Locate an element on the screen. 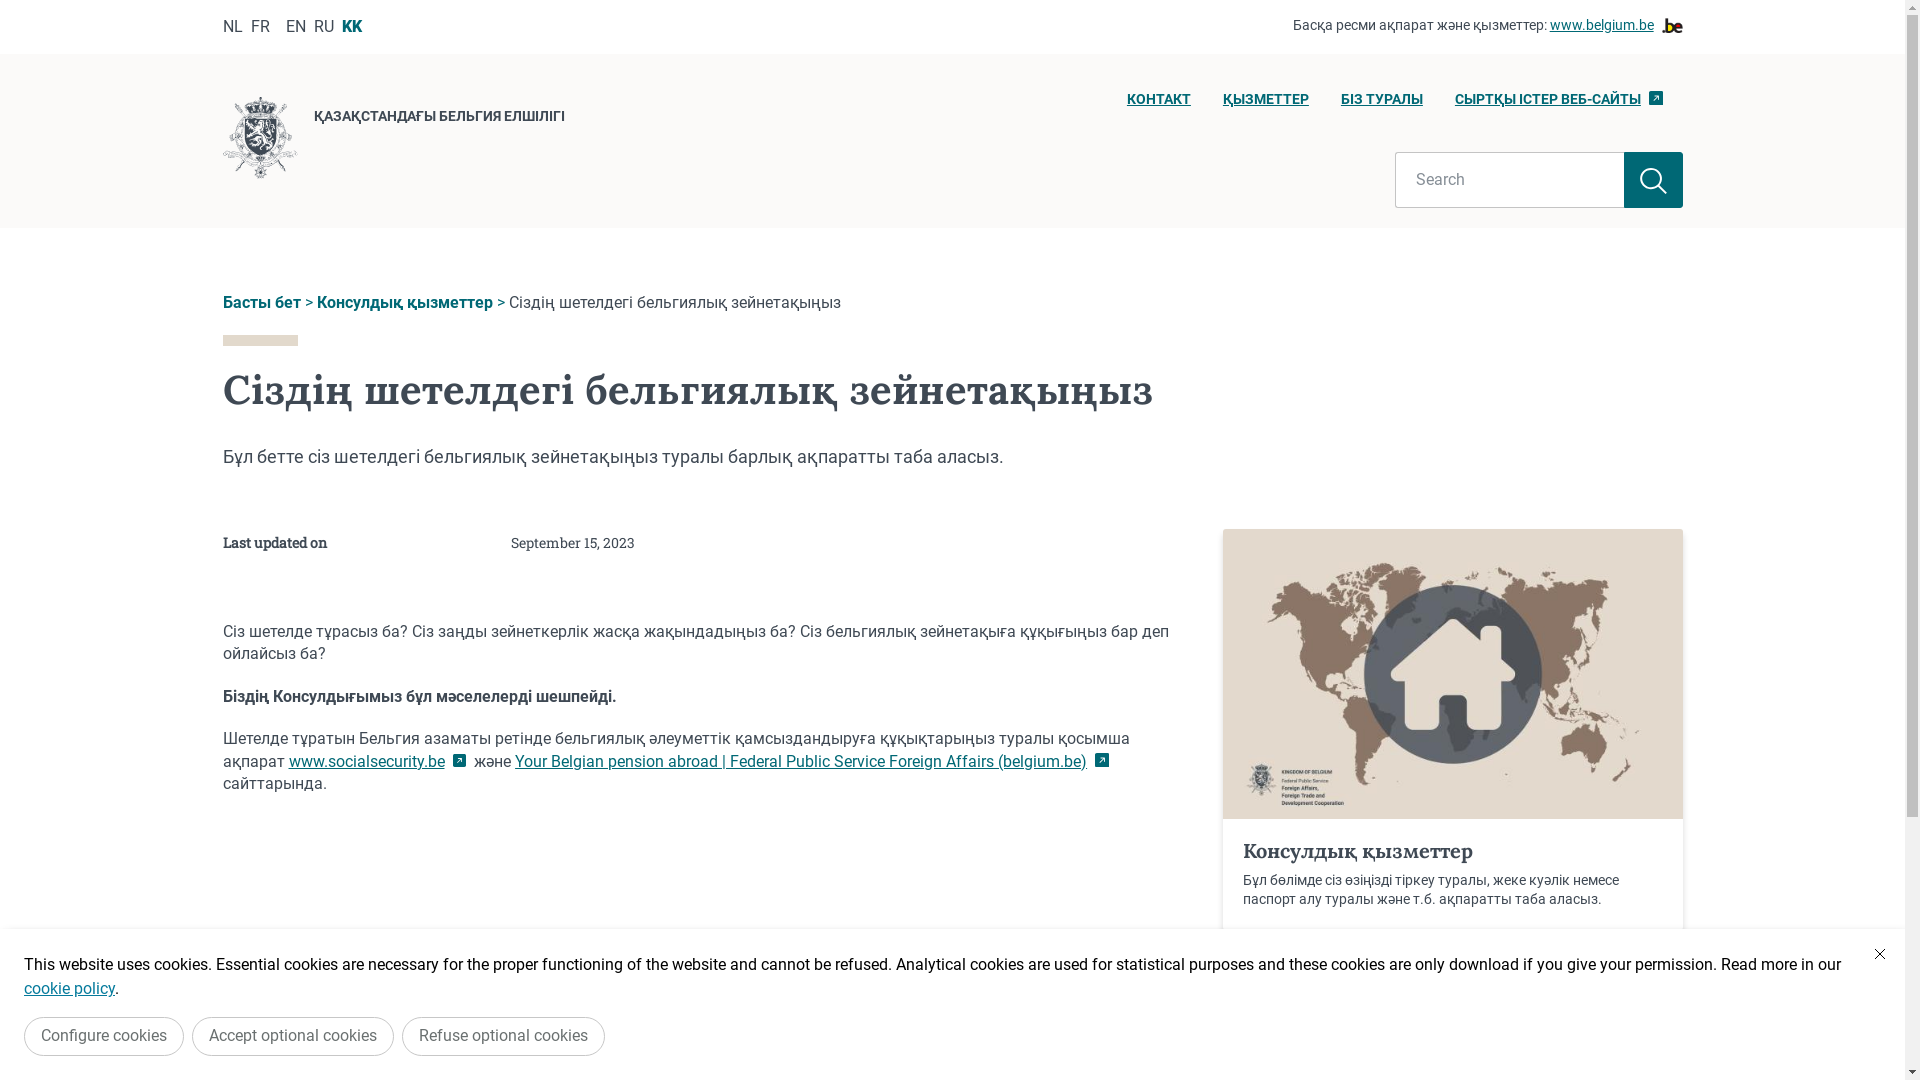 This screenshot has width=1920, height=1080. Skip to main content is located at coordinates (10, 6).